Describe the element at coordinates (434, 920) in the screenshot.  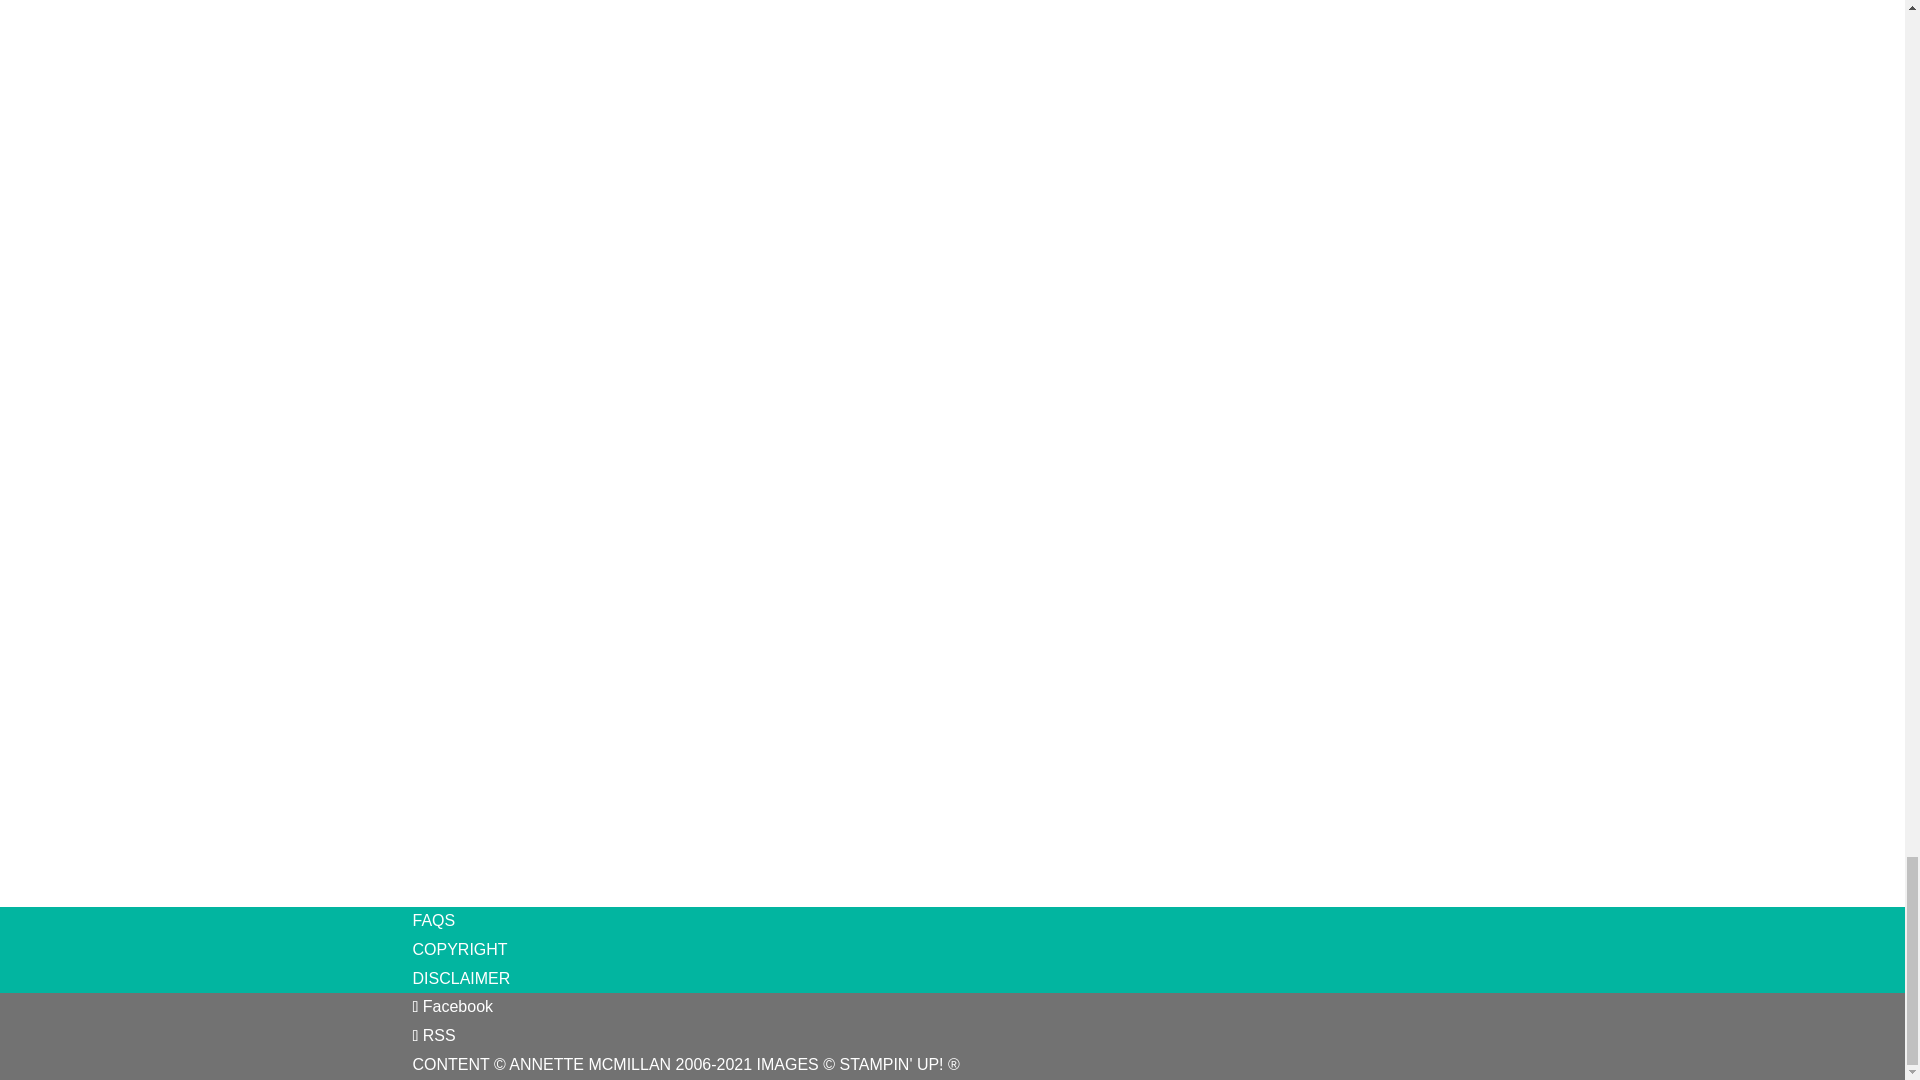
I see `FAQS` at that location.